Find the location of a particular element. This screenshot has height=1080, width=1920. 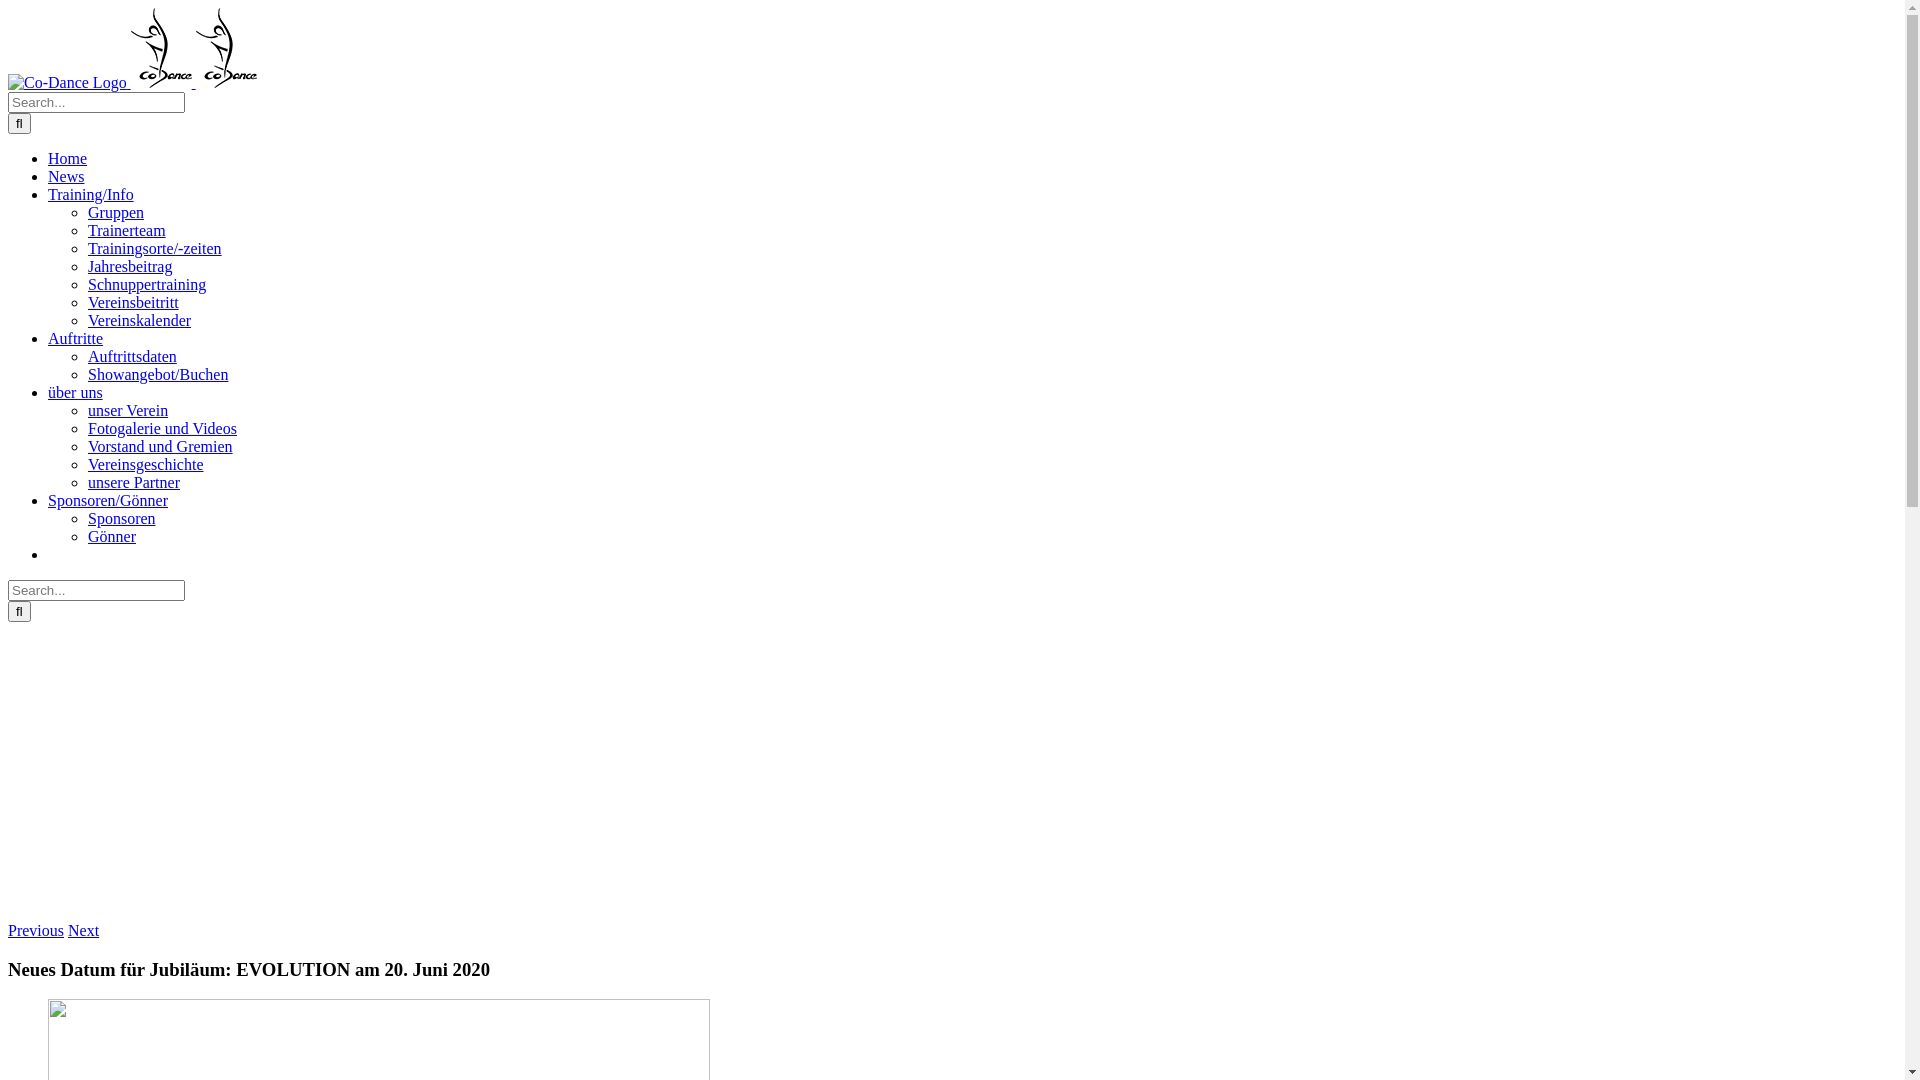

unsere Partner is located at coordinates (134, 482).